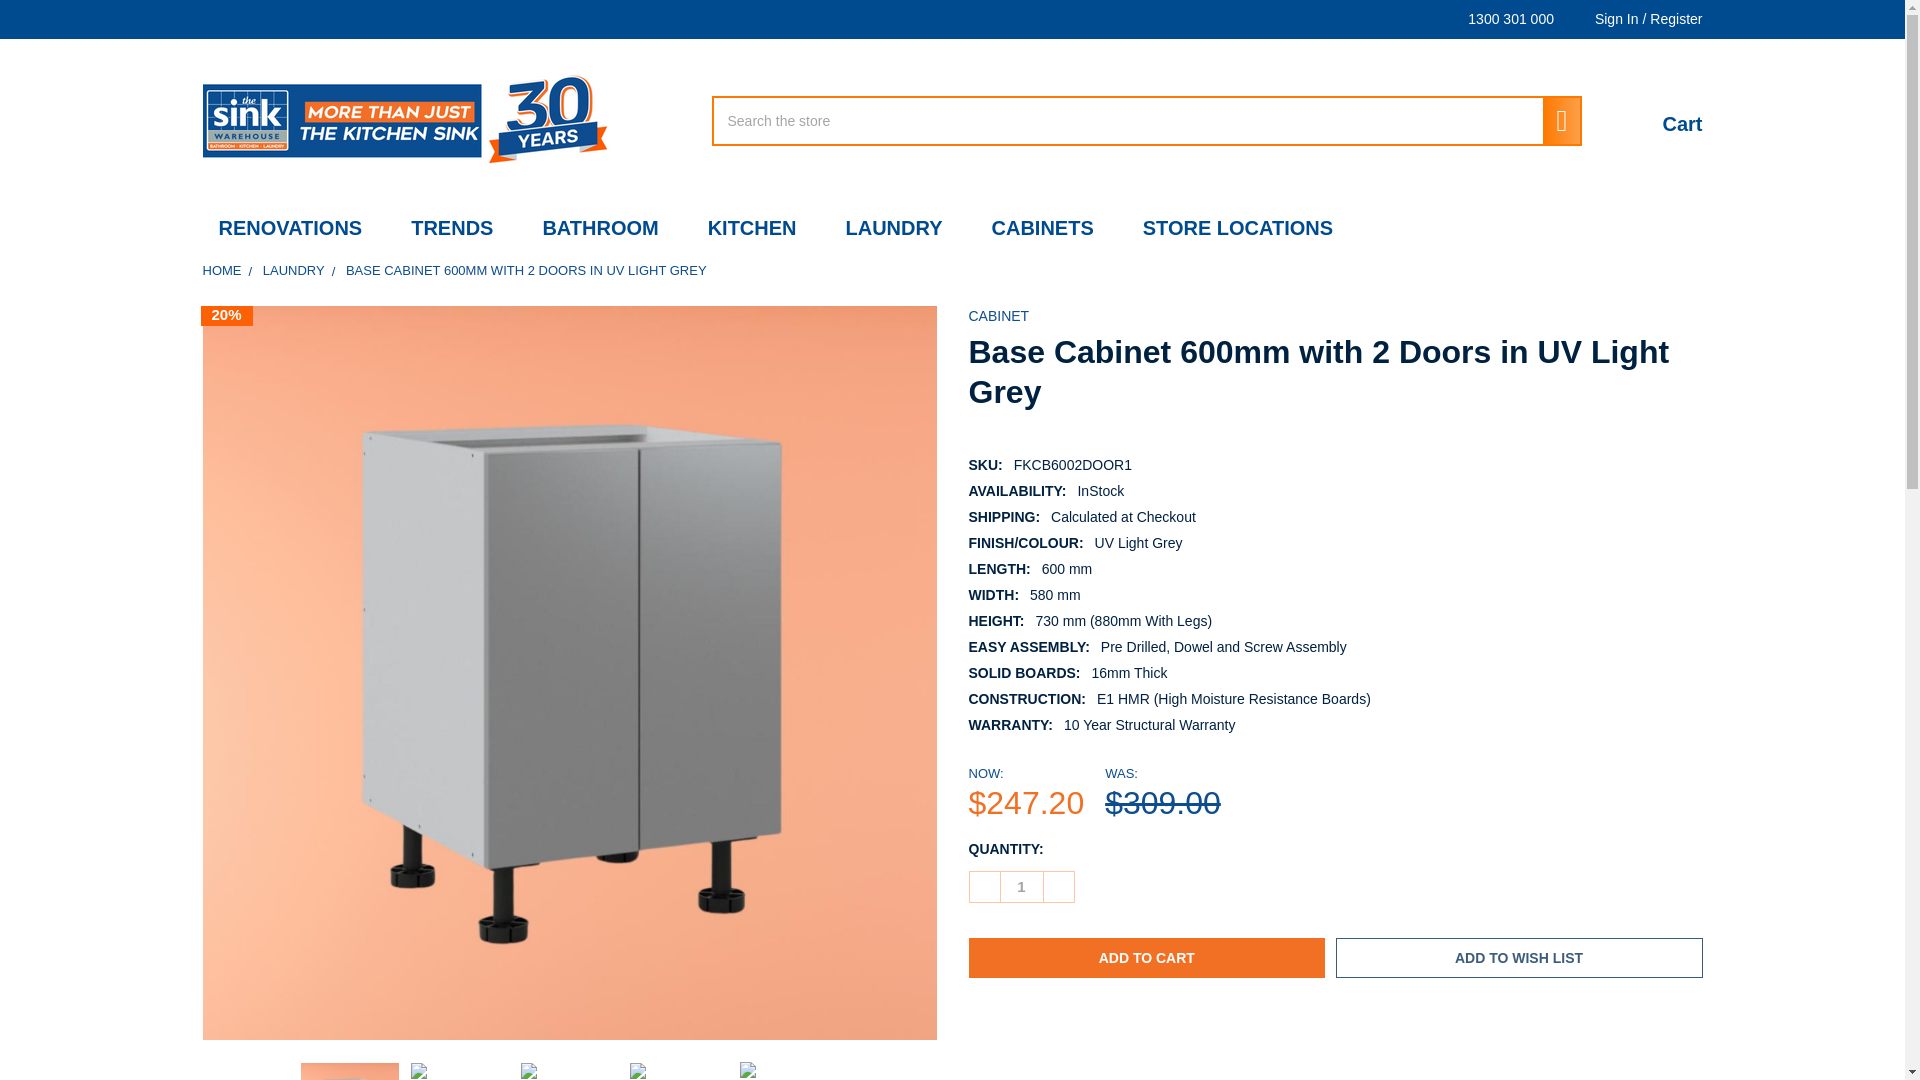 The width and height of the screenshot is (1920, 1080). What do you see at coordinates (408, 120) in the screenshot?
I see `The Sink Warehouse` at bounding box center [408, 120].